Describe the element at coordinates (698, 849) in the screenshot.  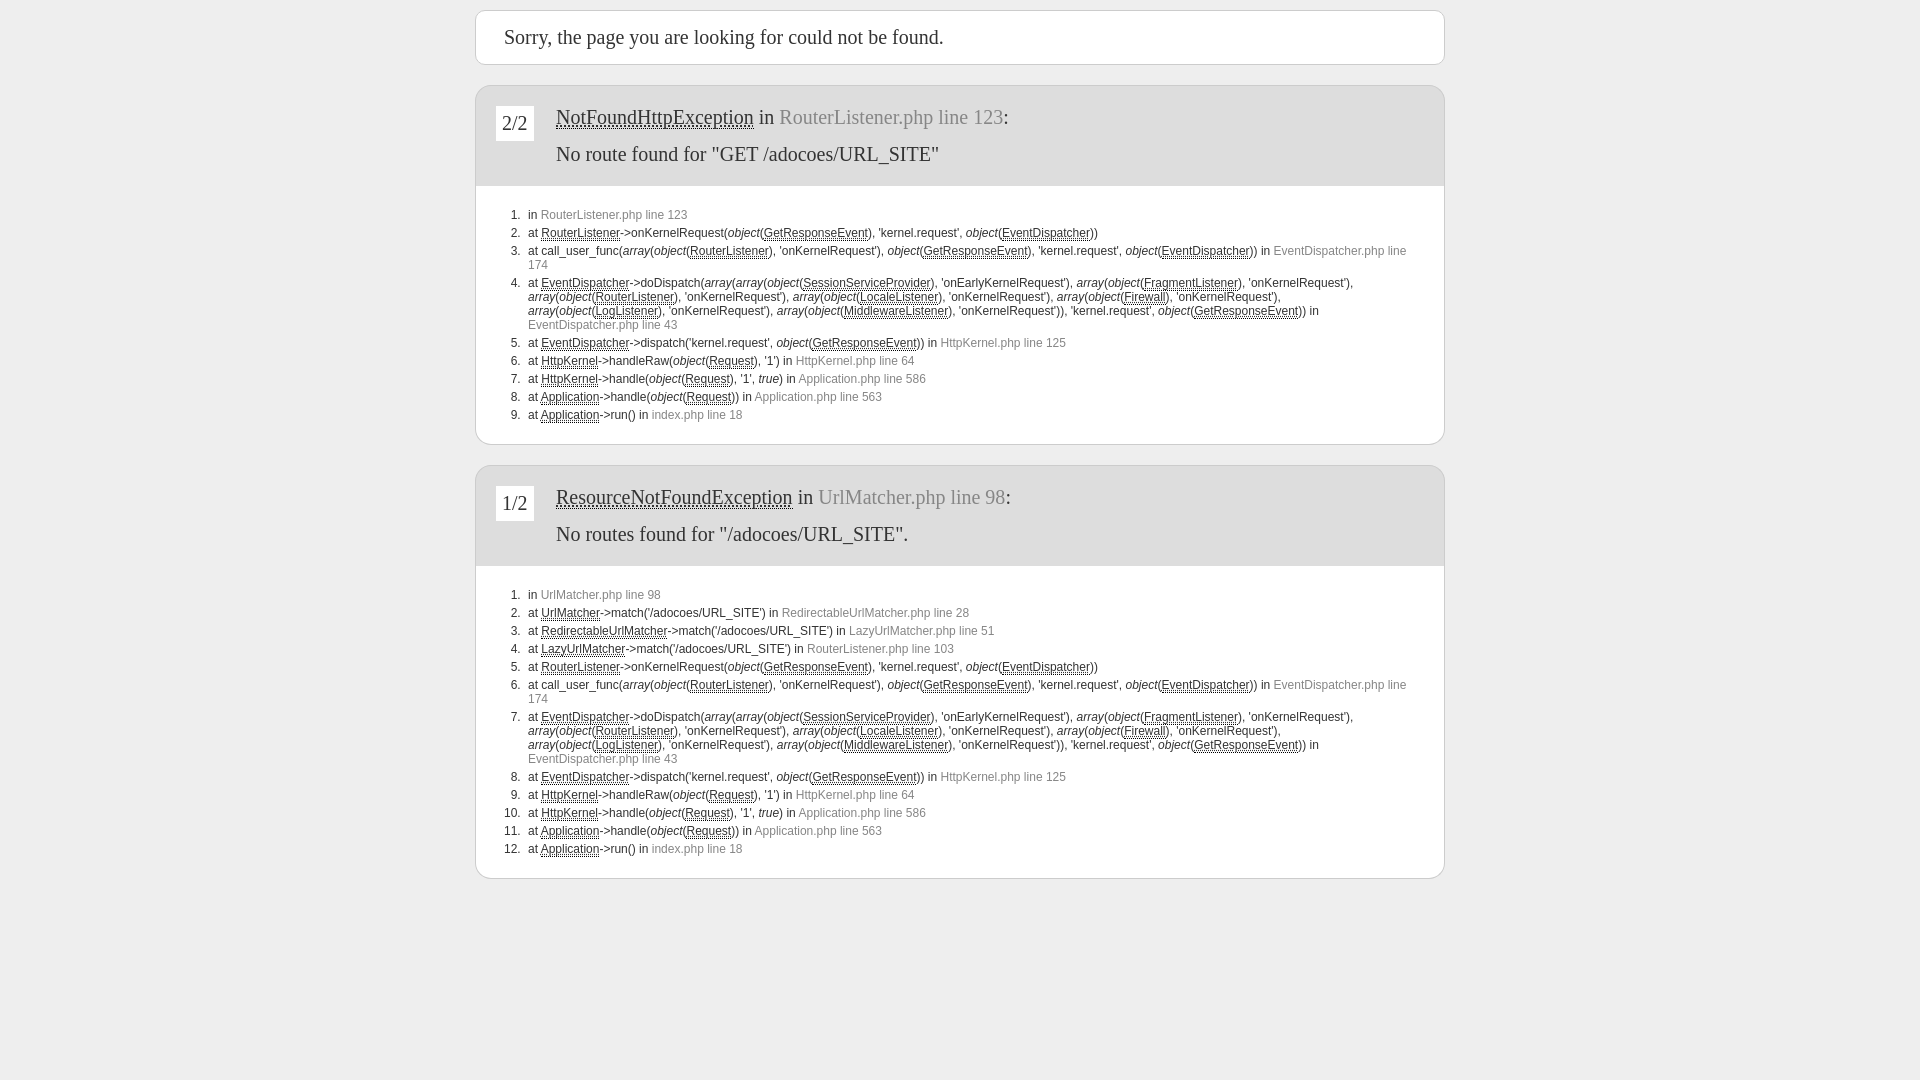
I see `index.php line 18` at that location.